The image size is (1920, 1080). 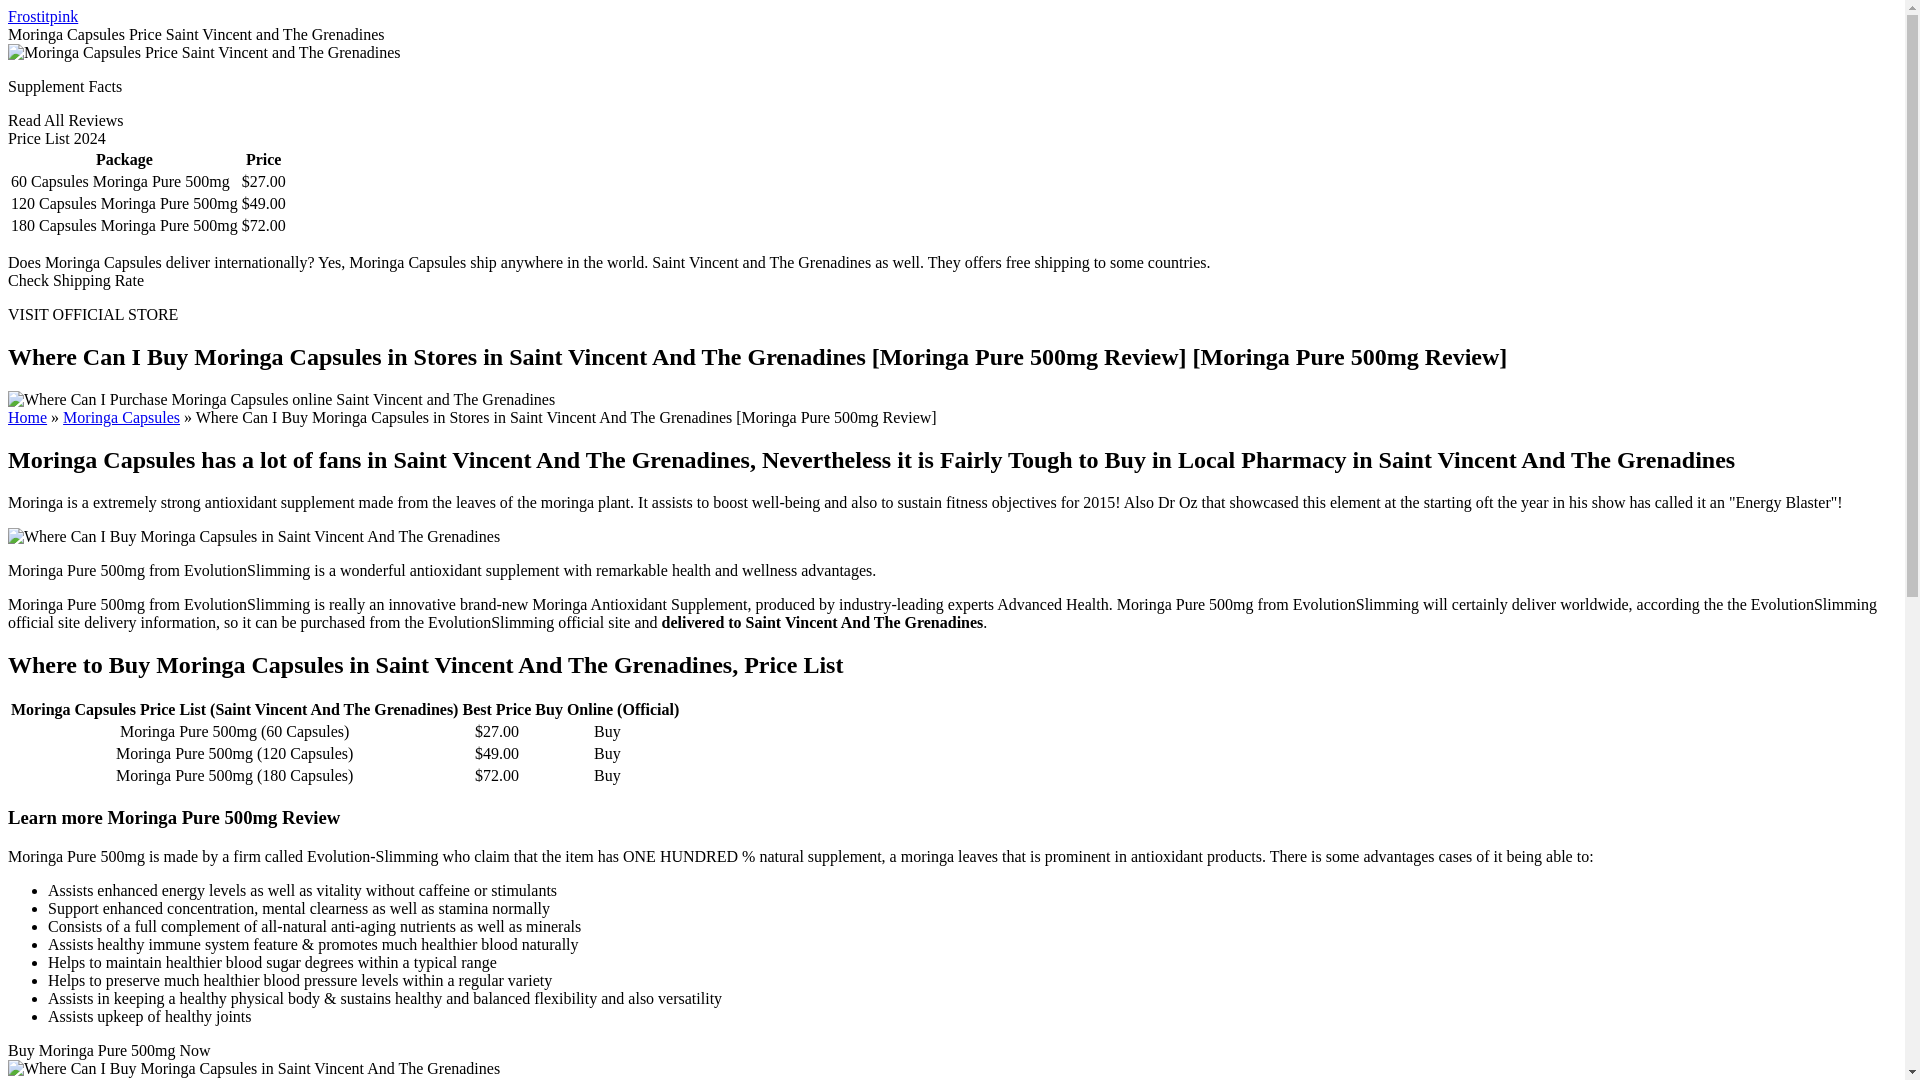 What do you see at coordinates (42, 16) in the screenshot?
I see `Frostitpink` at bounding box center [42, 16].